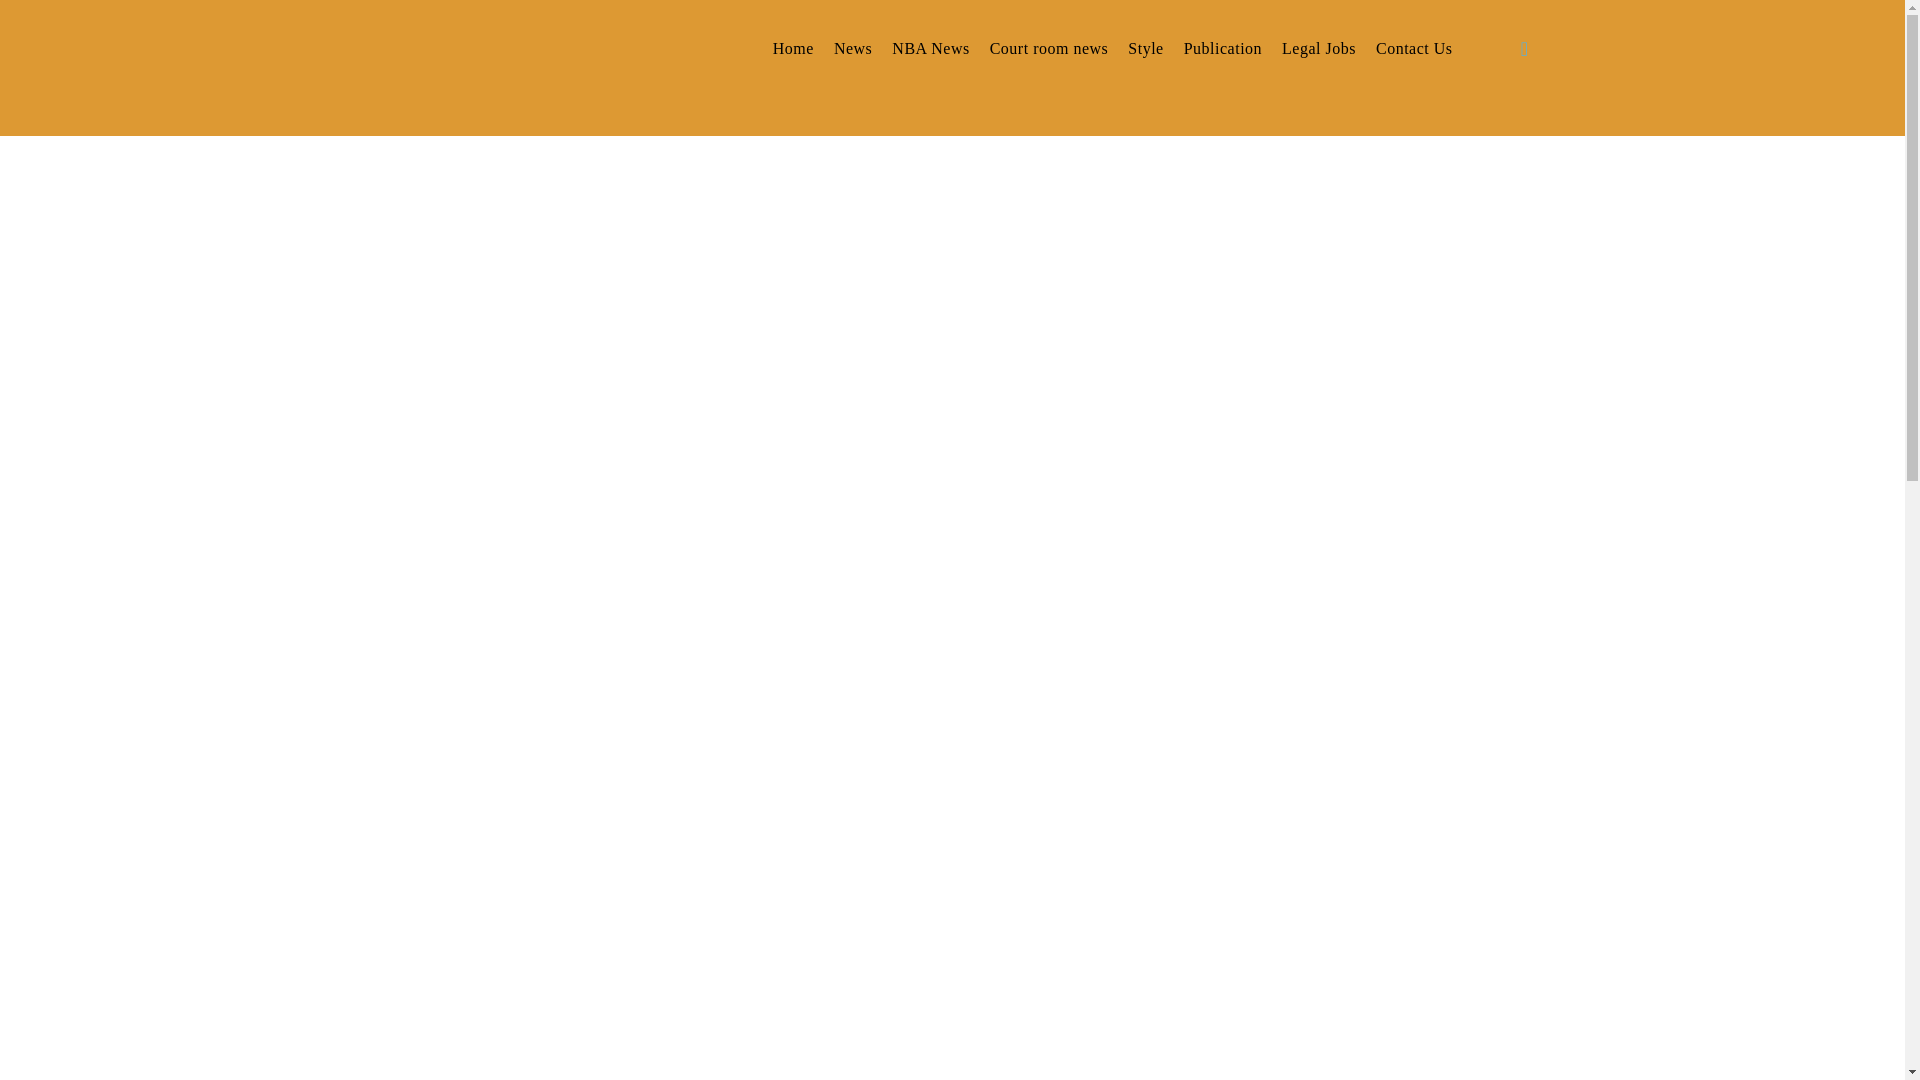 This screenshot has height=1080, width=1920. Describe the element at coordinates (1414, 48) in the screenshot. I see `Contact Us` at that location.